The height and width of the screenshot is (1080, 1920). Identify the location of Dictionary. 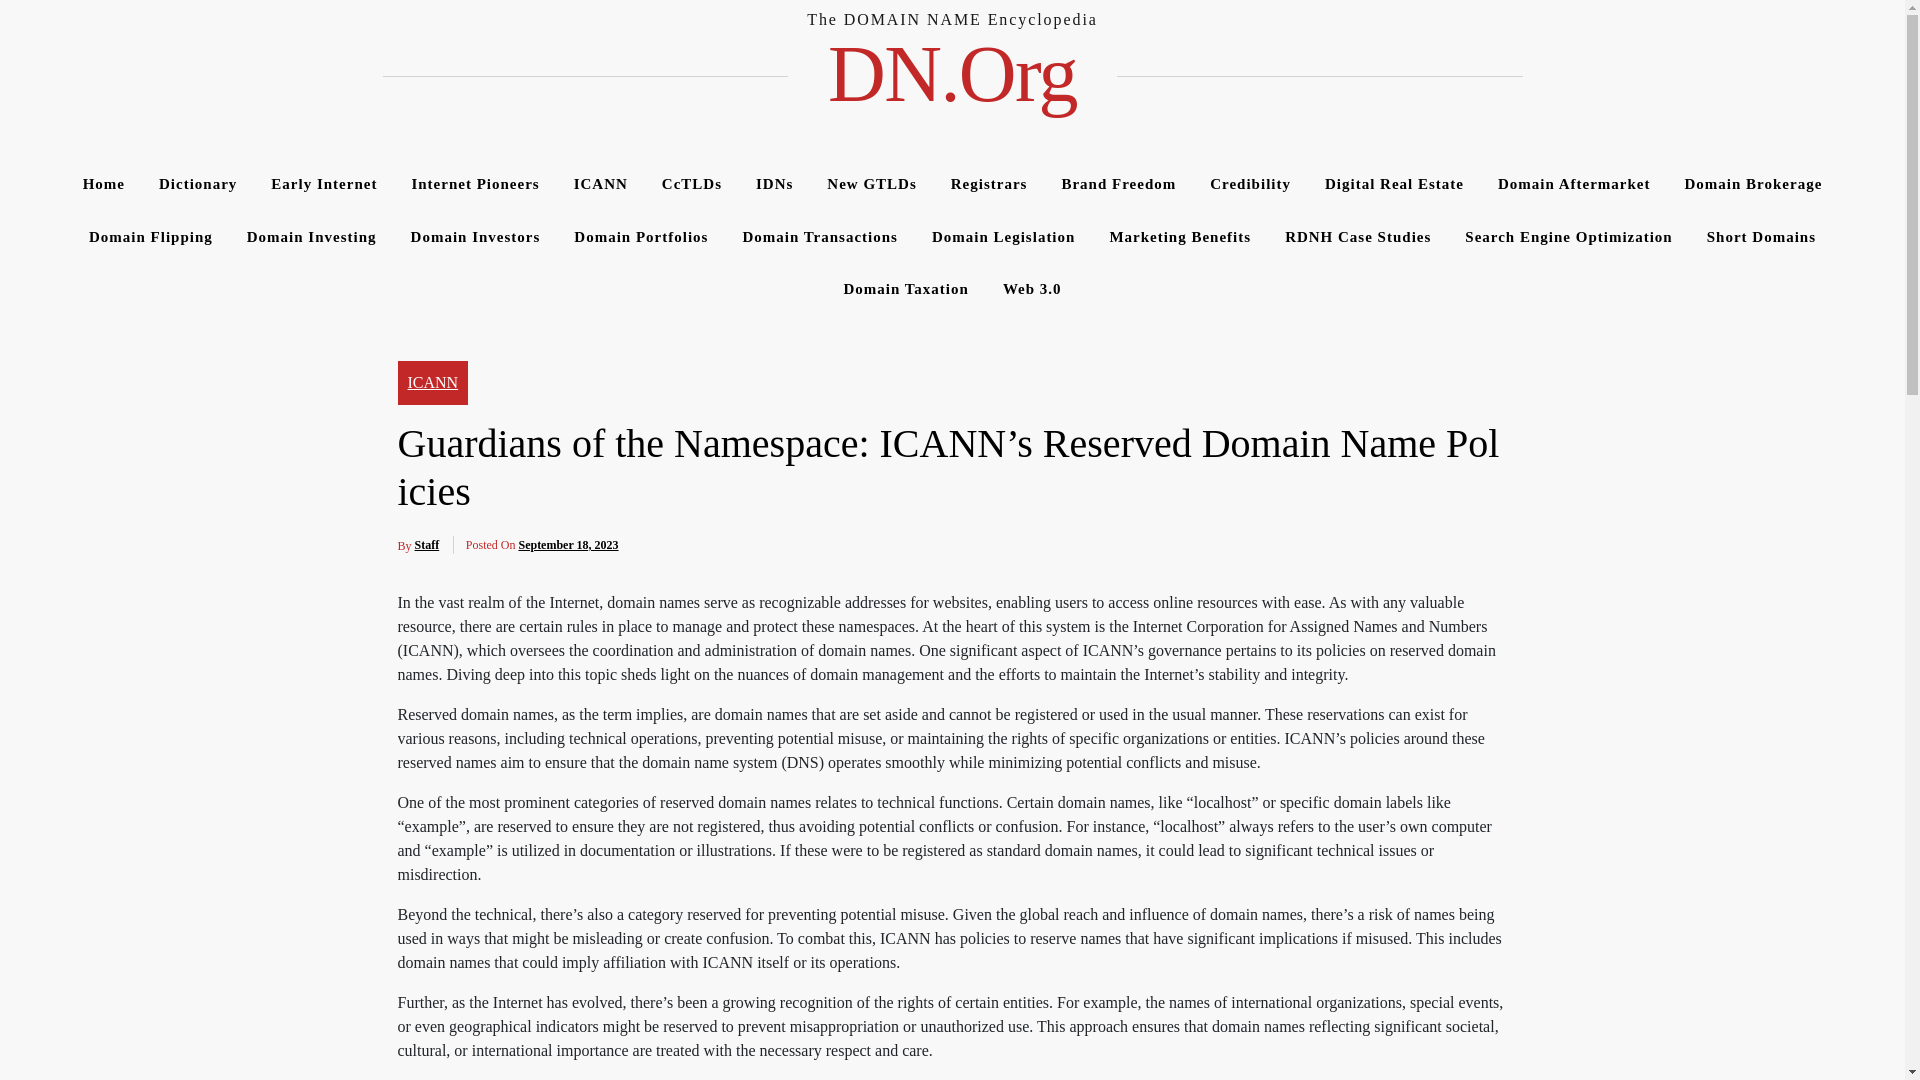
(198, 184).